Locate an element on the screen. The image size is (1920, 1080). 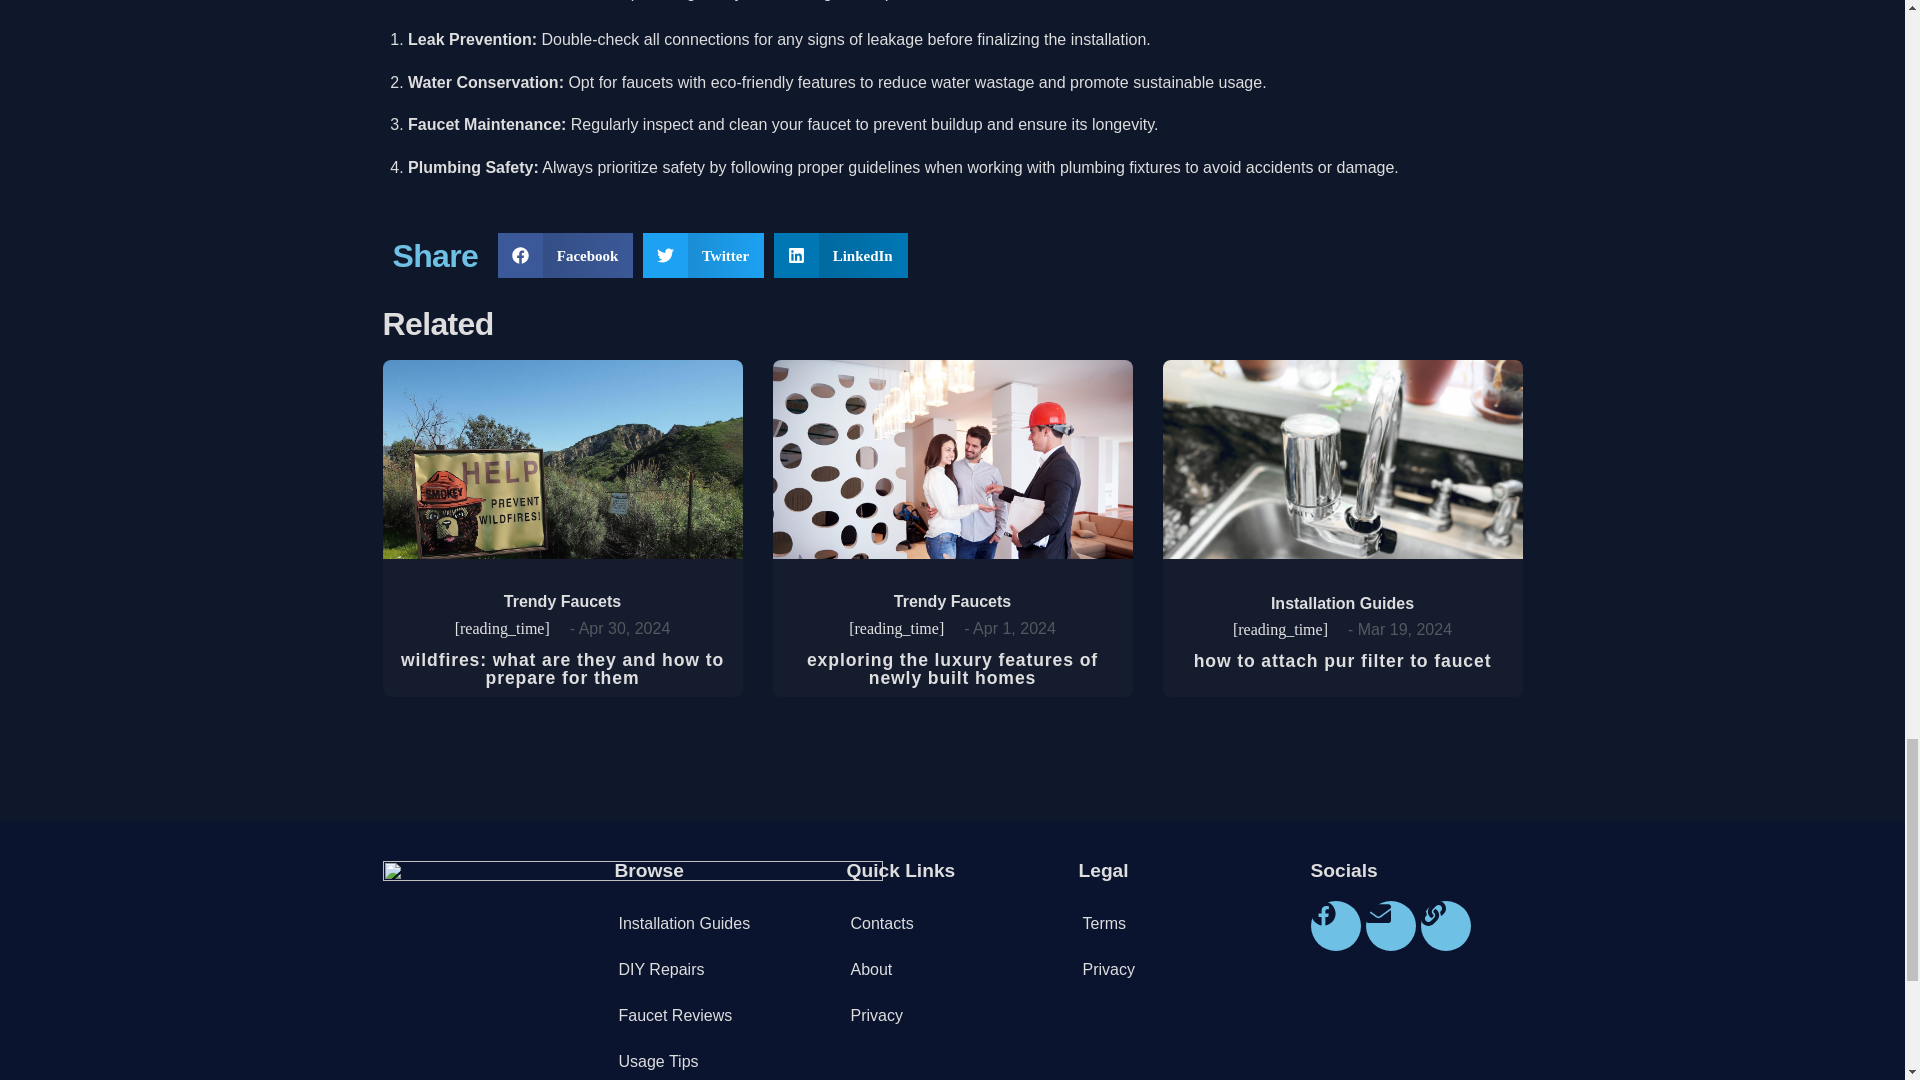
Privacy is located at coordinates (1184, 970).